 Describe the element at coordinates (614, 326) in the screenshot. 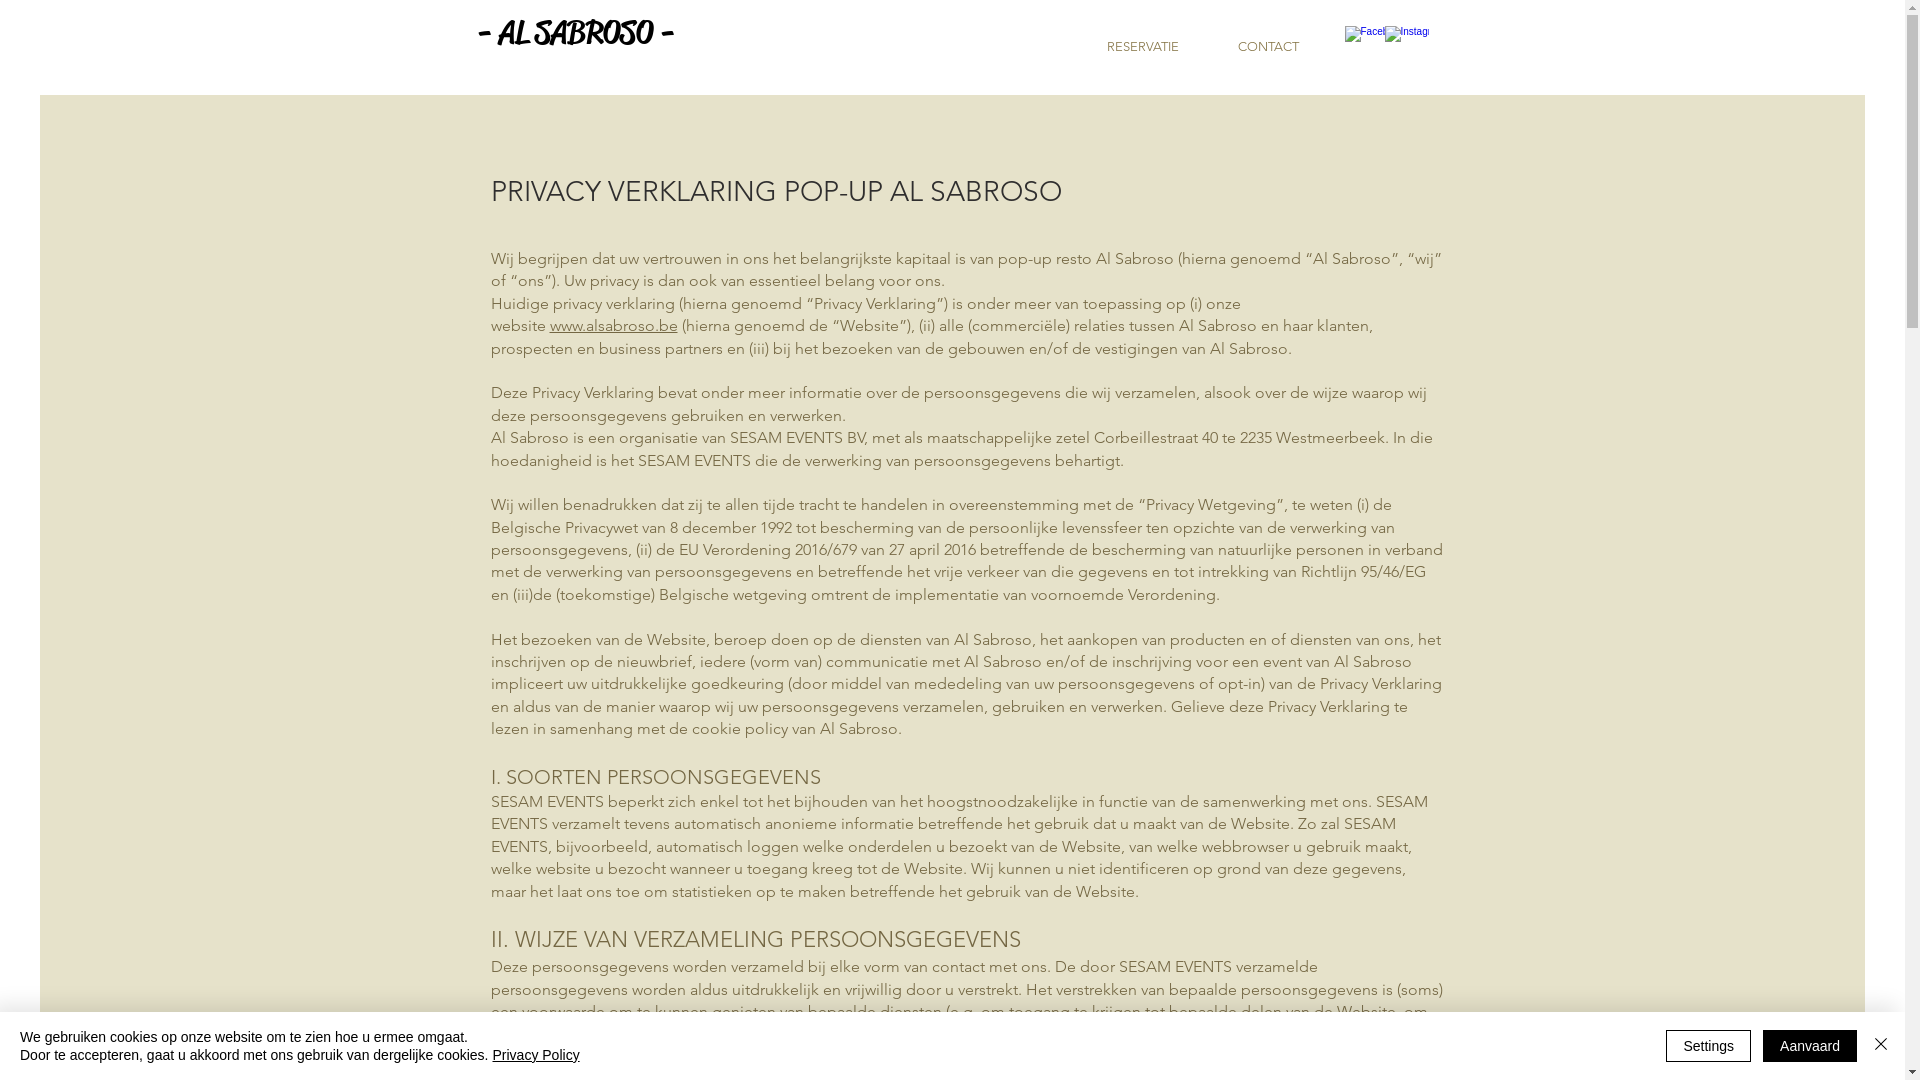

I see `www.alsabroso.be` at that location.